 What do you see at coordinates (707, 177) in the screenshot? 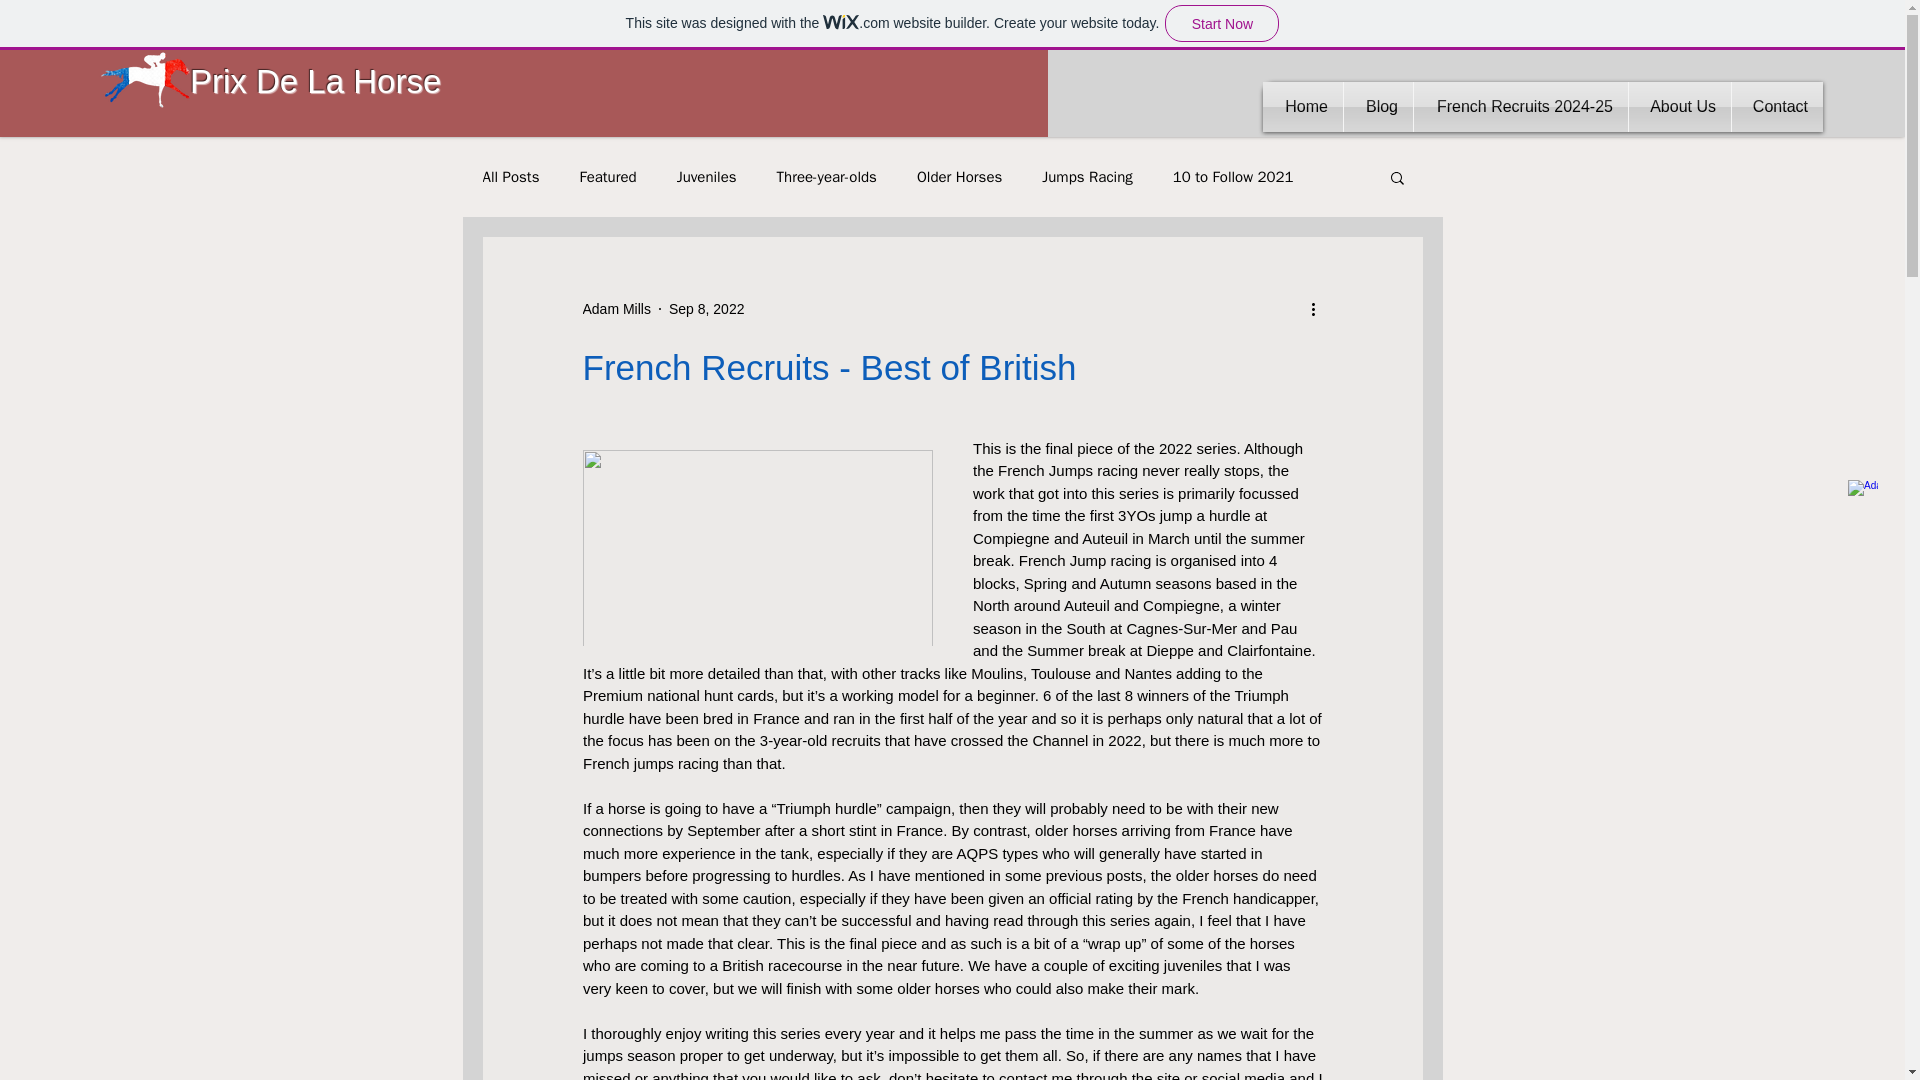
I see `Juveniles` at bounding box center [707, 177].